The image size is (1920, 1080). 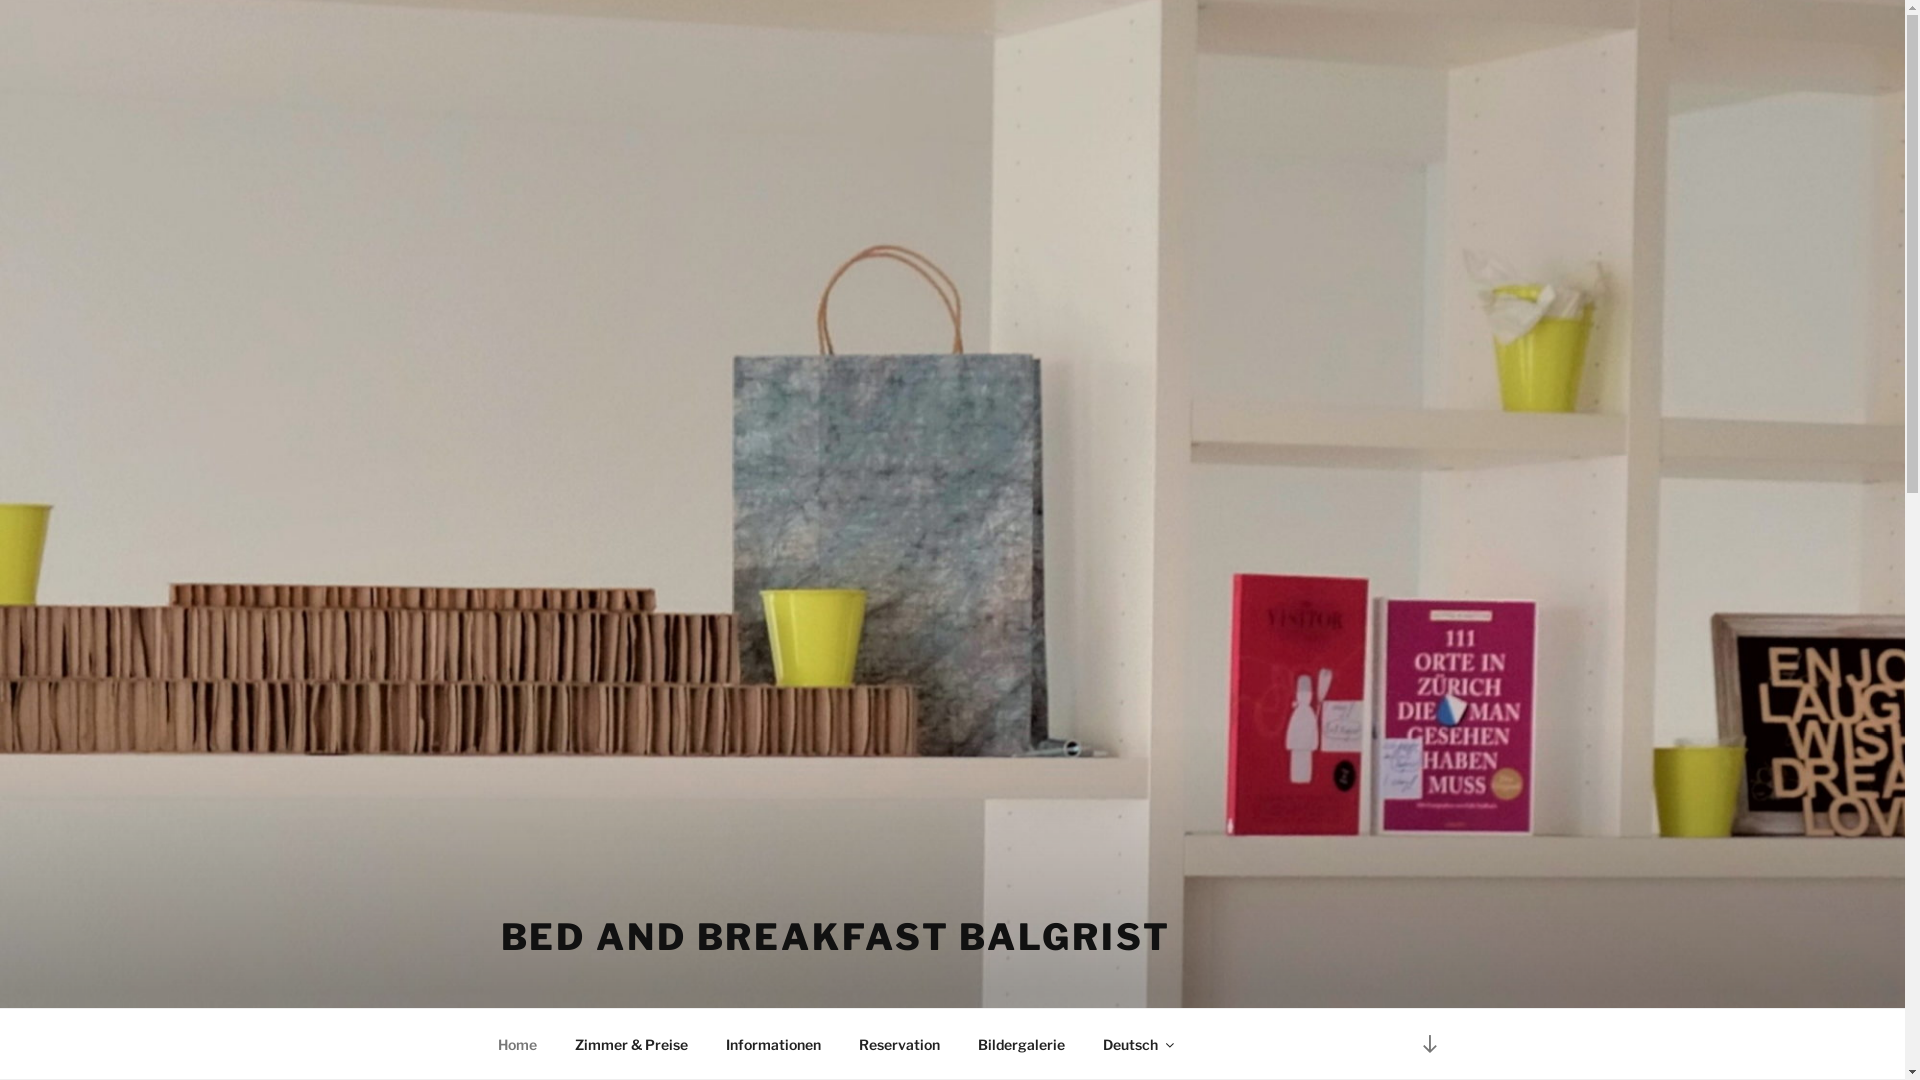 I want to click on BED AND BREAKFAST BALGRIST, so click(x=835, y=937).